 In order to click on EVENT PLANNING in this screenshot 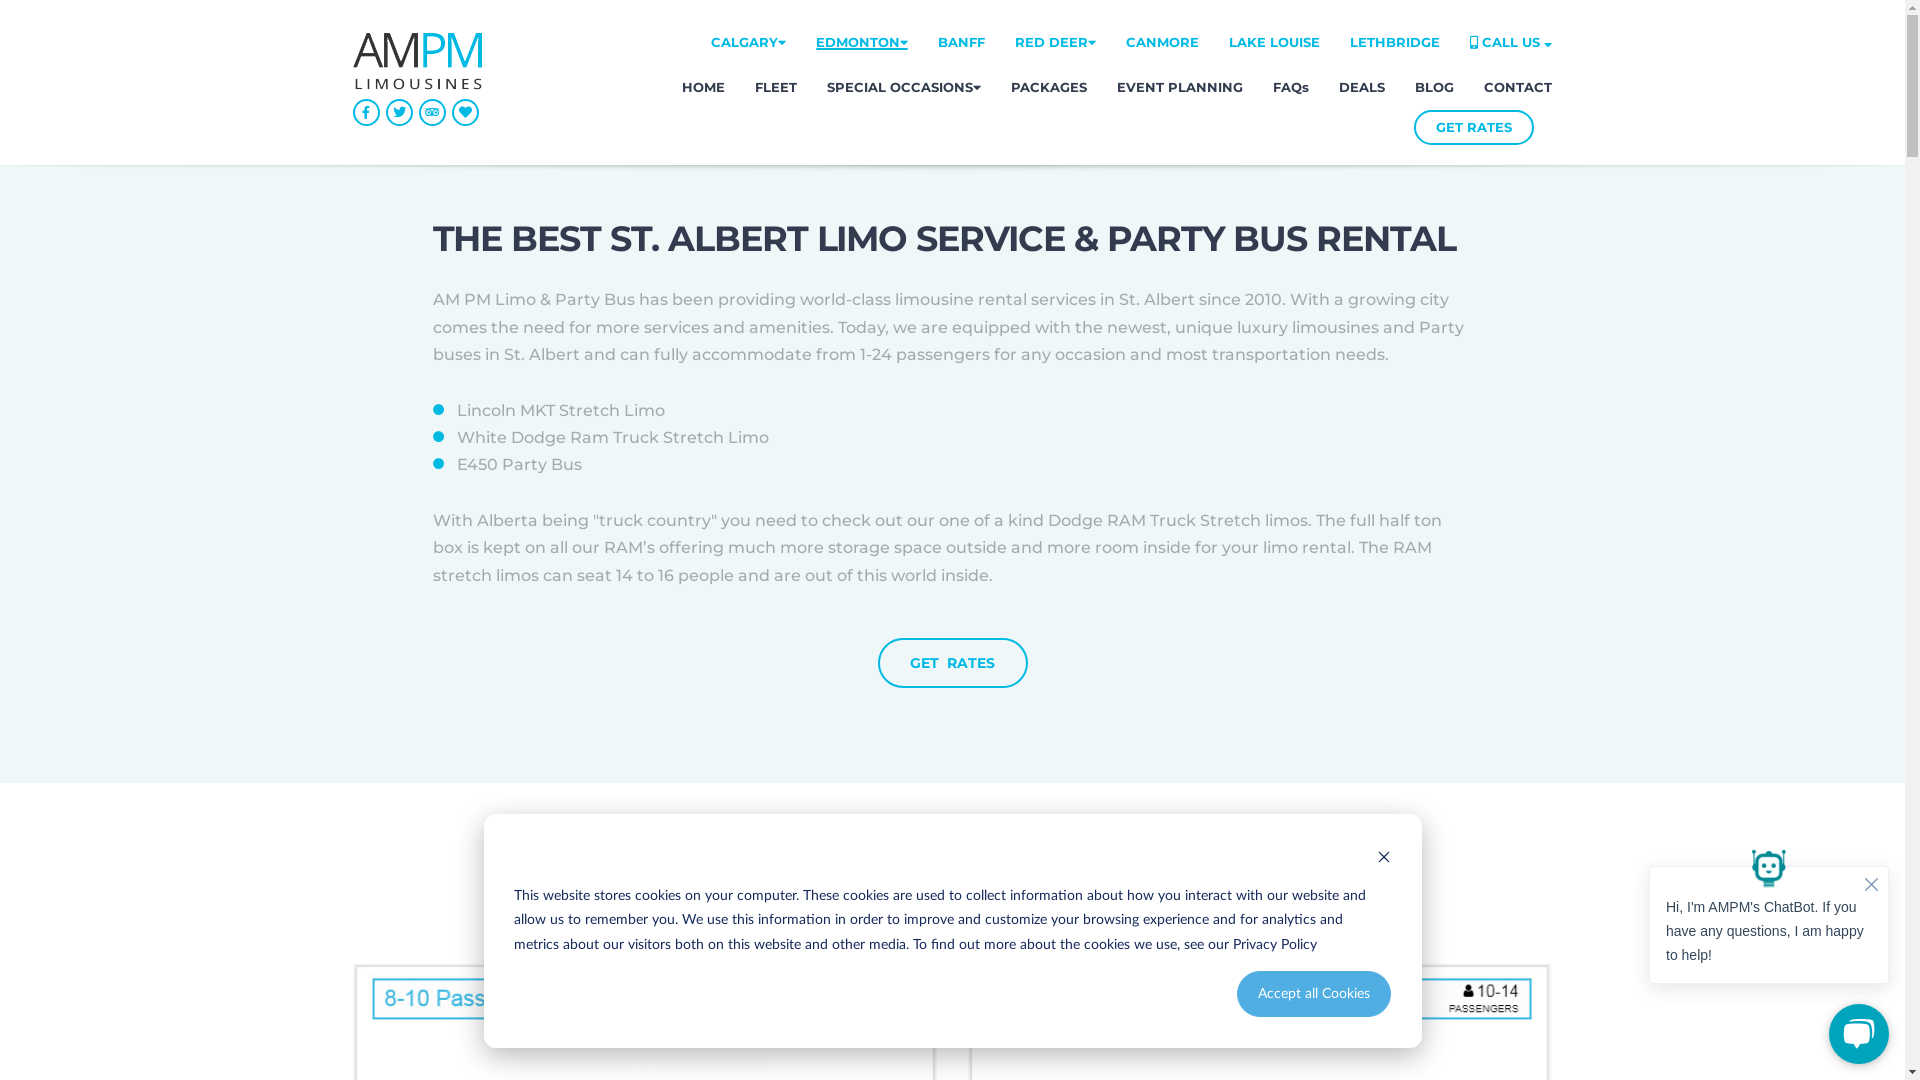, I will do `click(1180, 88)`.